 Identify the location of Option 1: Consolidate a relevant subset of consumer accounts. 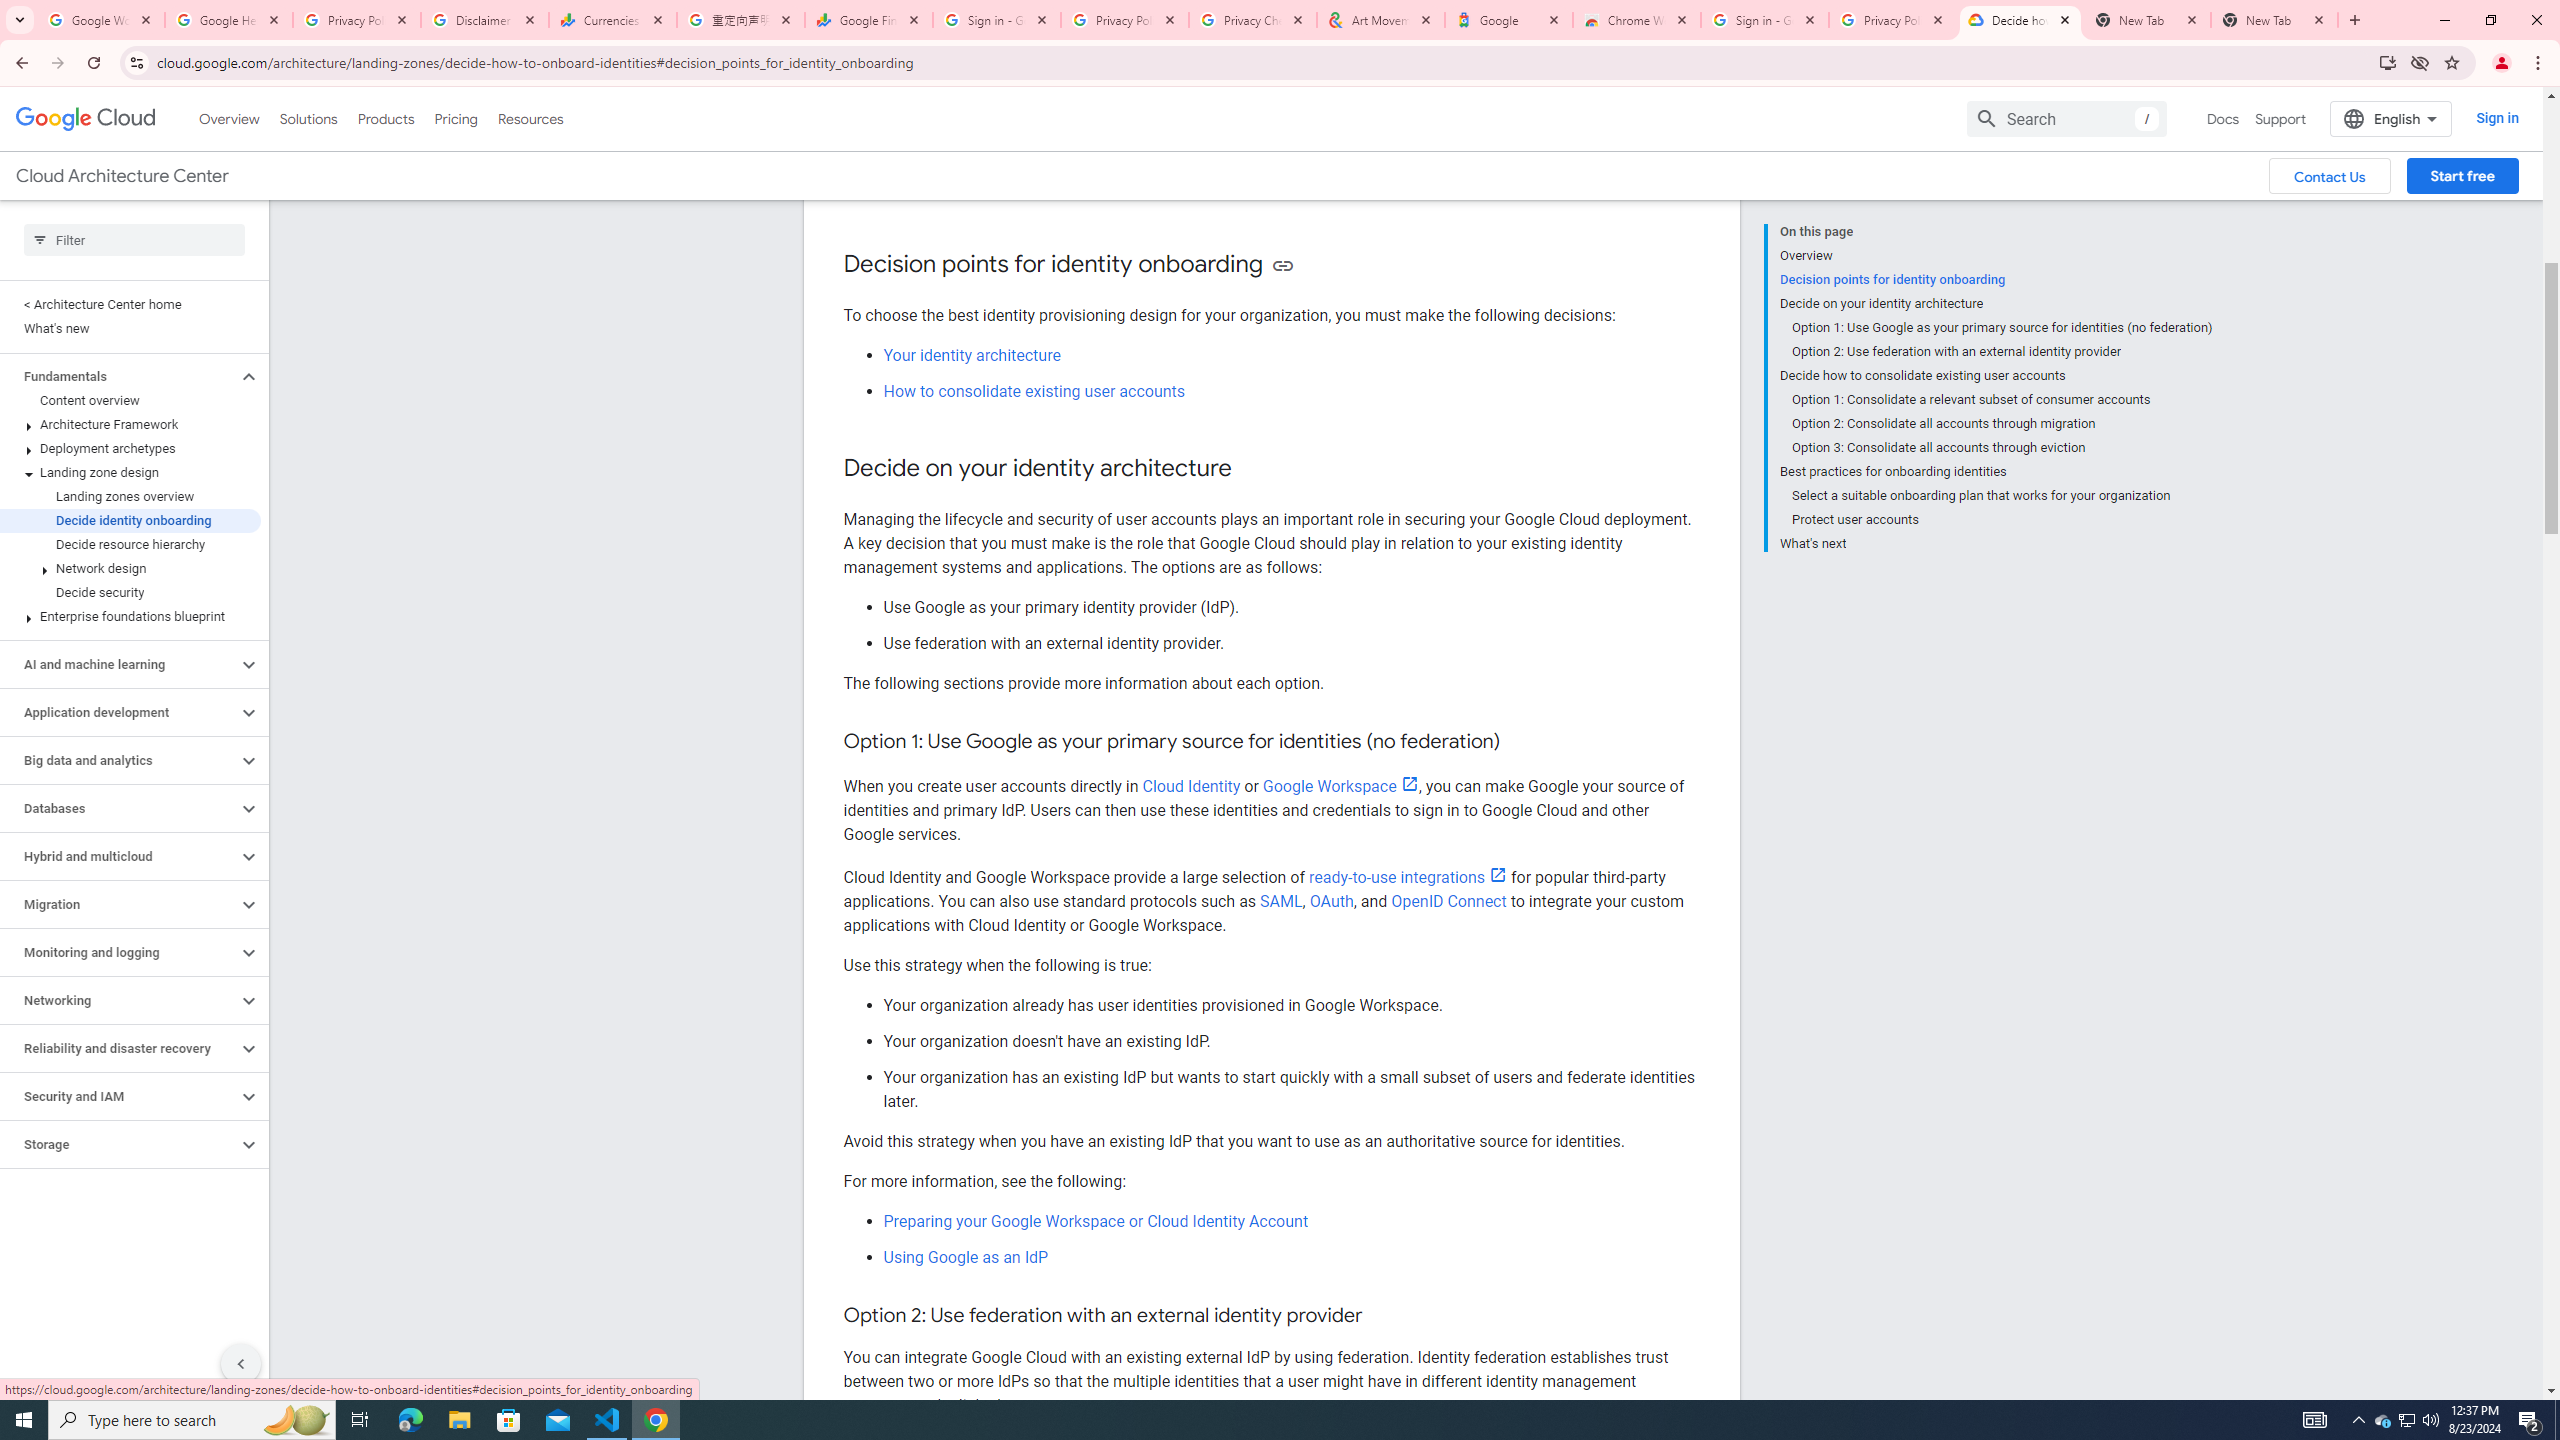
(2002, 399).